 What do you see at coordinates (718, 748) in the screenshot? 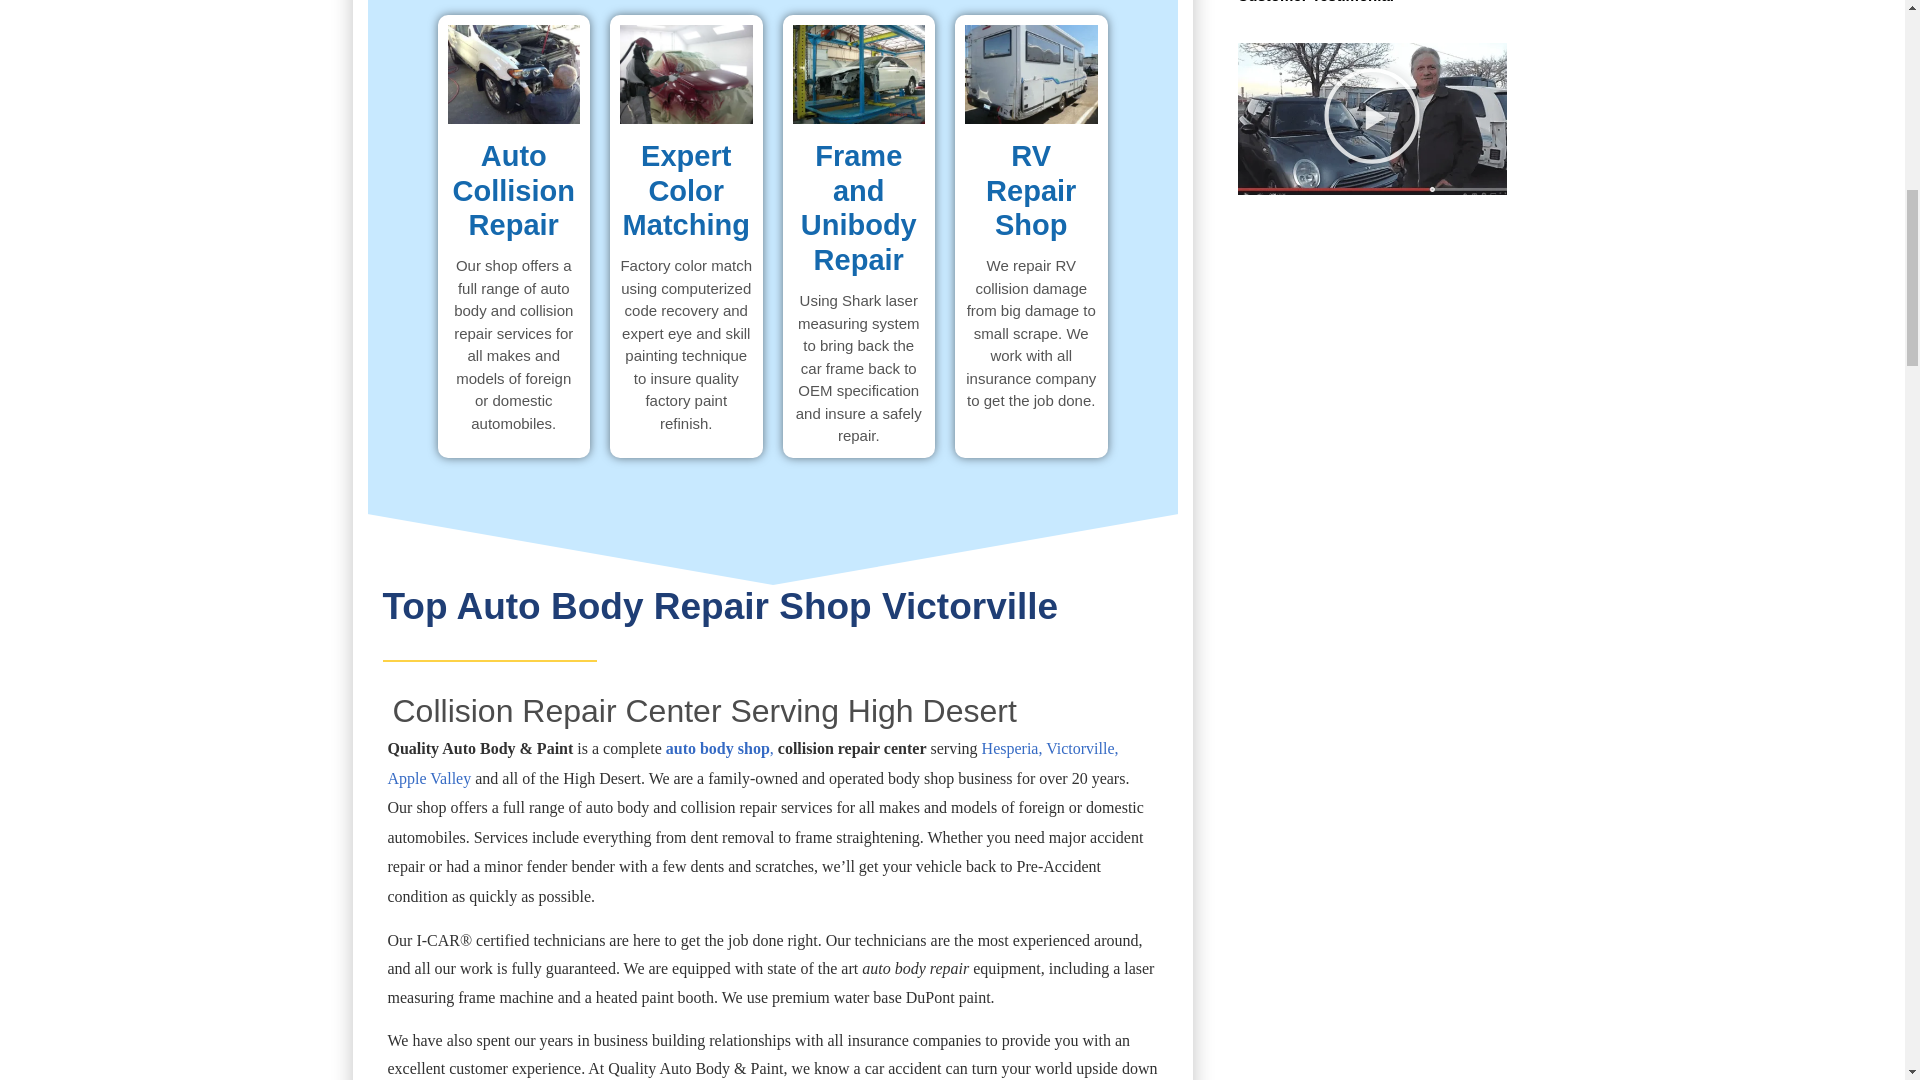
I see `auto body shop` at bounding box center [718, 748].